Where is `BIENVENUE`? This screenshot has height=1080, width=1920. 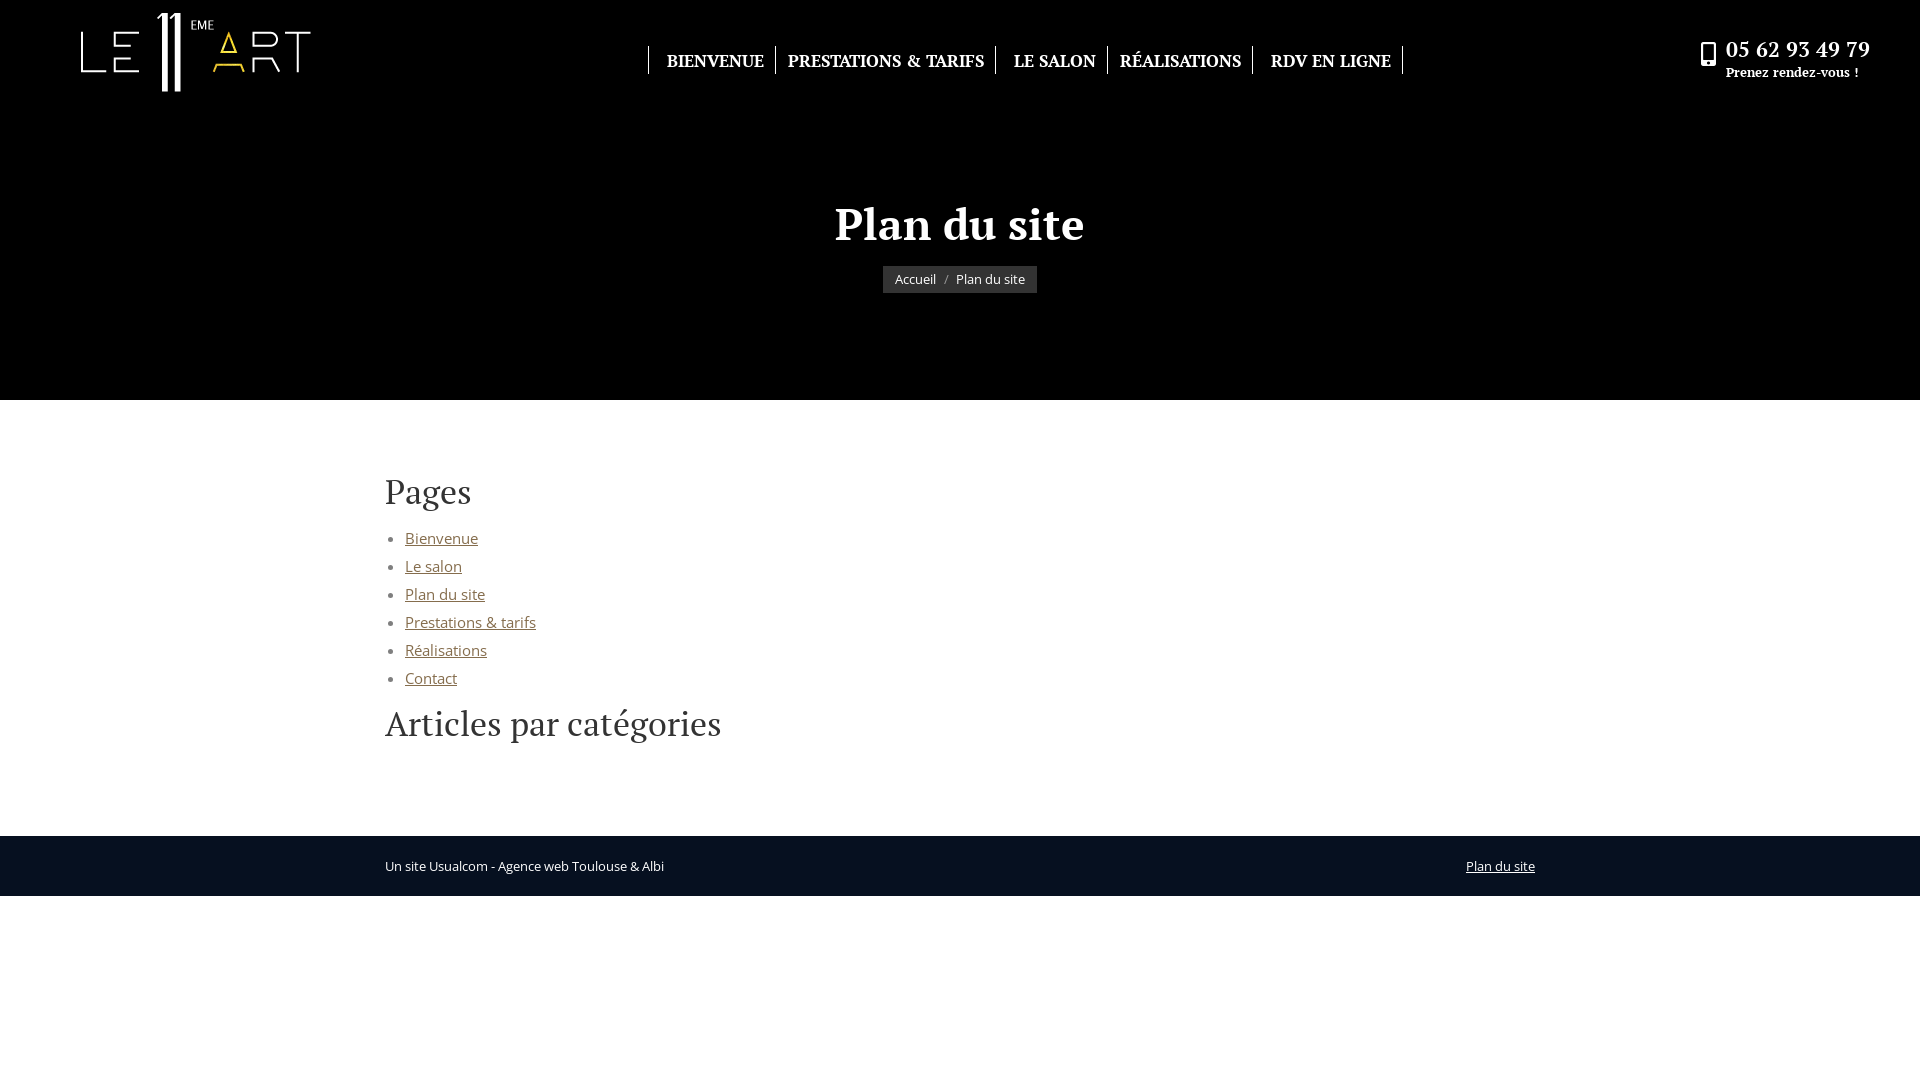 BIENVENUE is located at coordinates (712, 60).